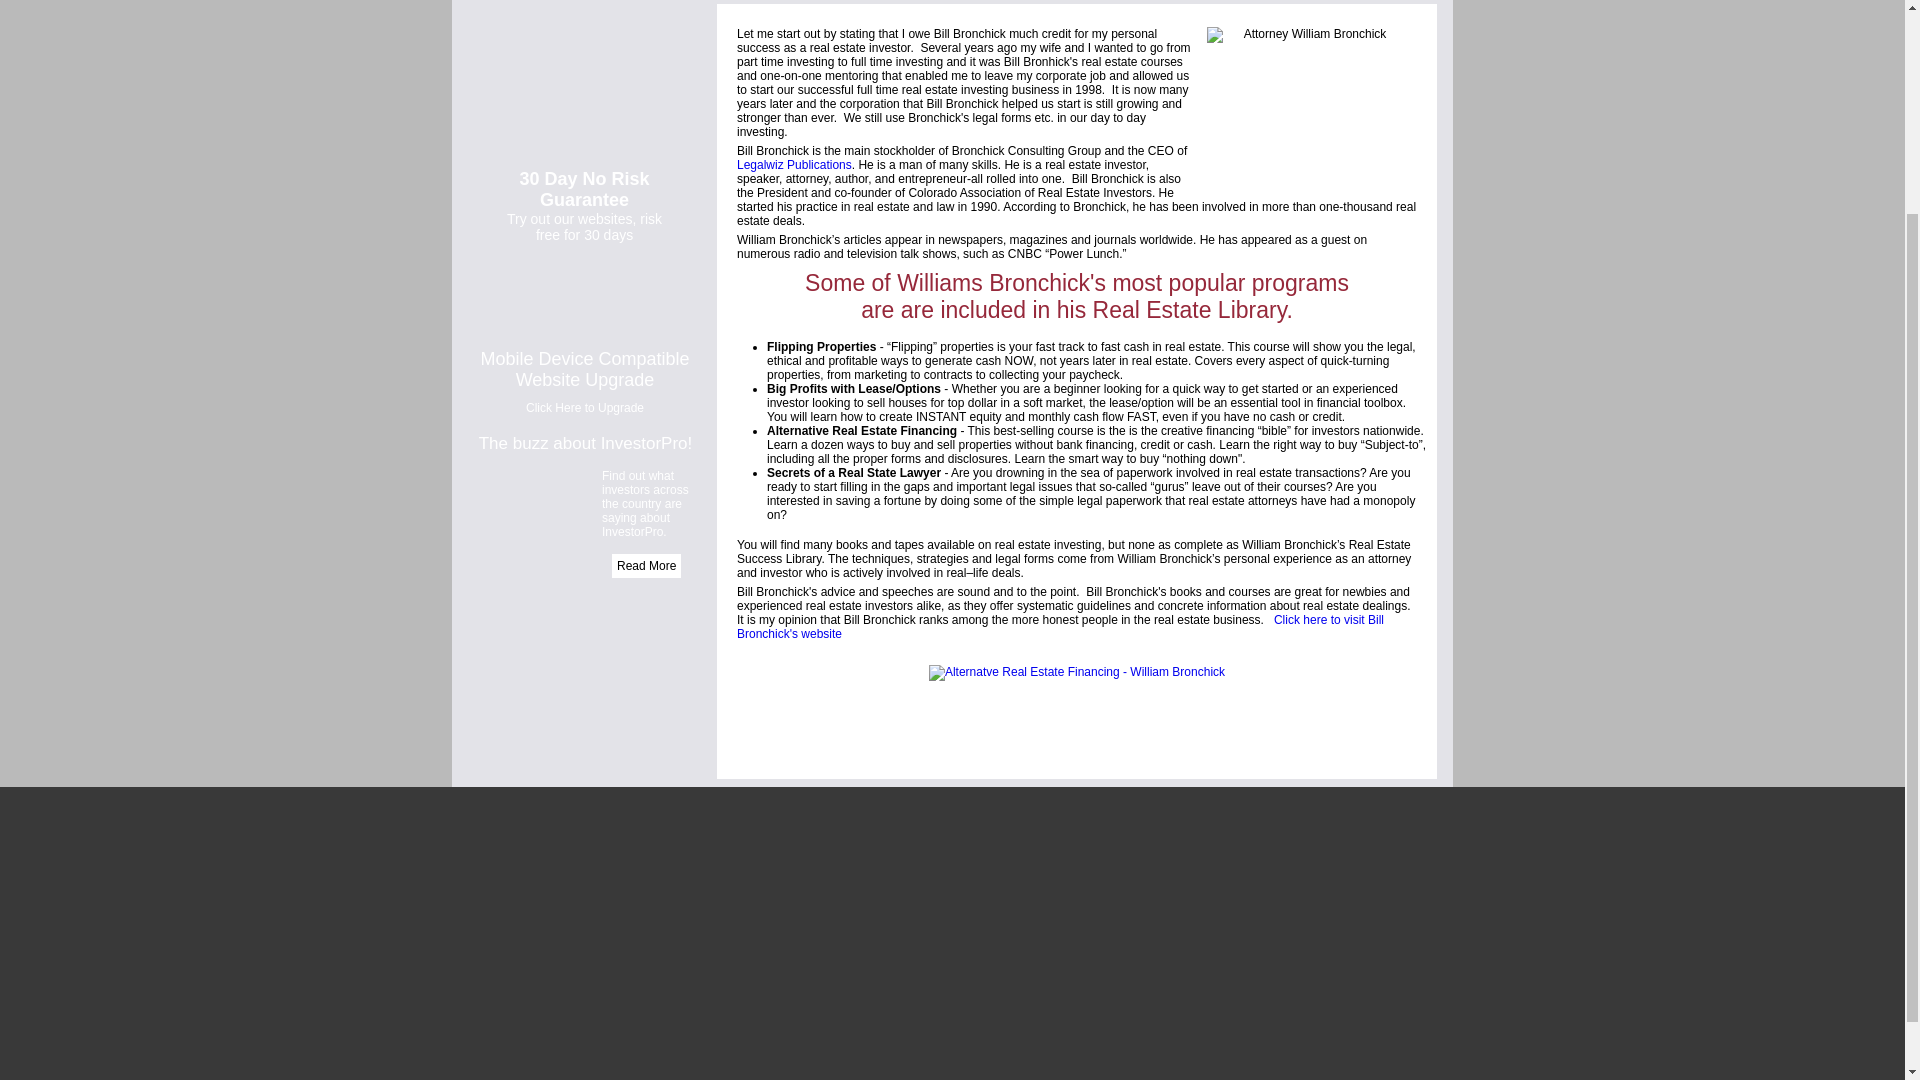 The width and height of the screenshot is (1920, 1080). Describe the element at coordinates (646, 566) in the screenshot. I see `Real Estate Investor Web Site Testimonials` at that location.